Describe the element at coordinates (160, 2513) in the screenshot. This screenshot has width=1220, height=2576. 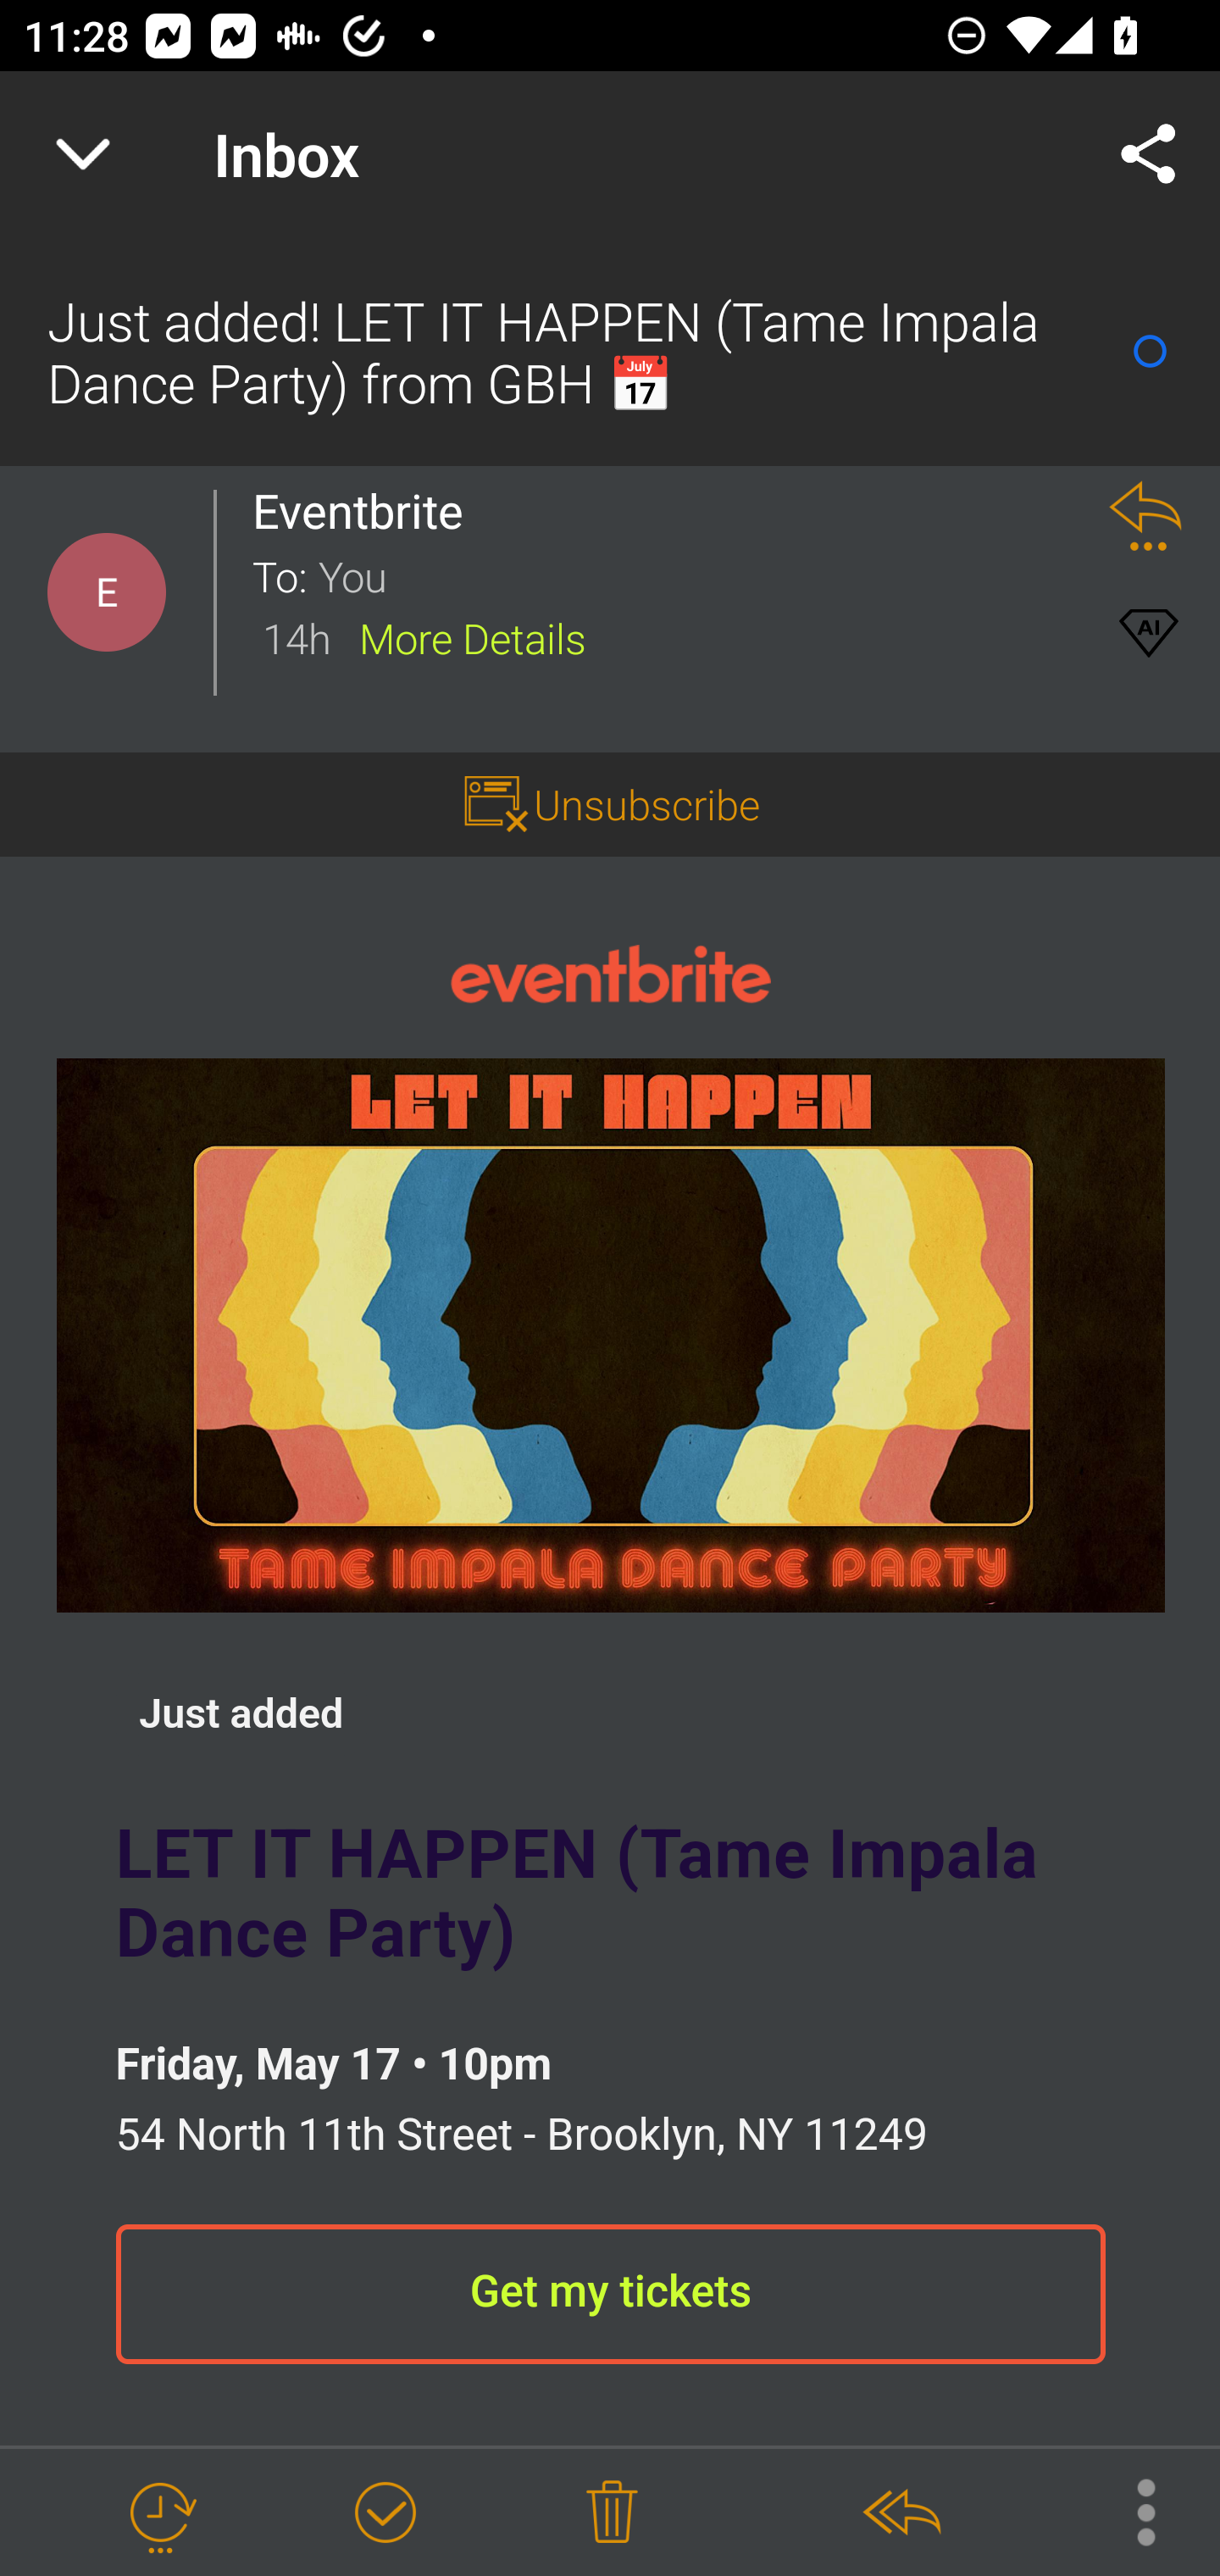
I see `Snooze` at that location.